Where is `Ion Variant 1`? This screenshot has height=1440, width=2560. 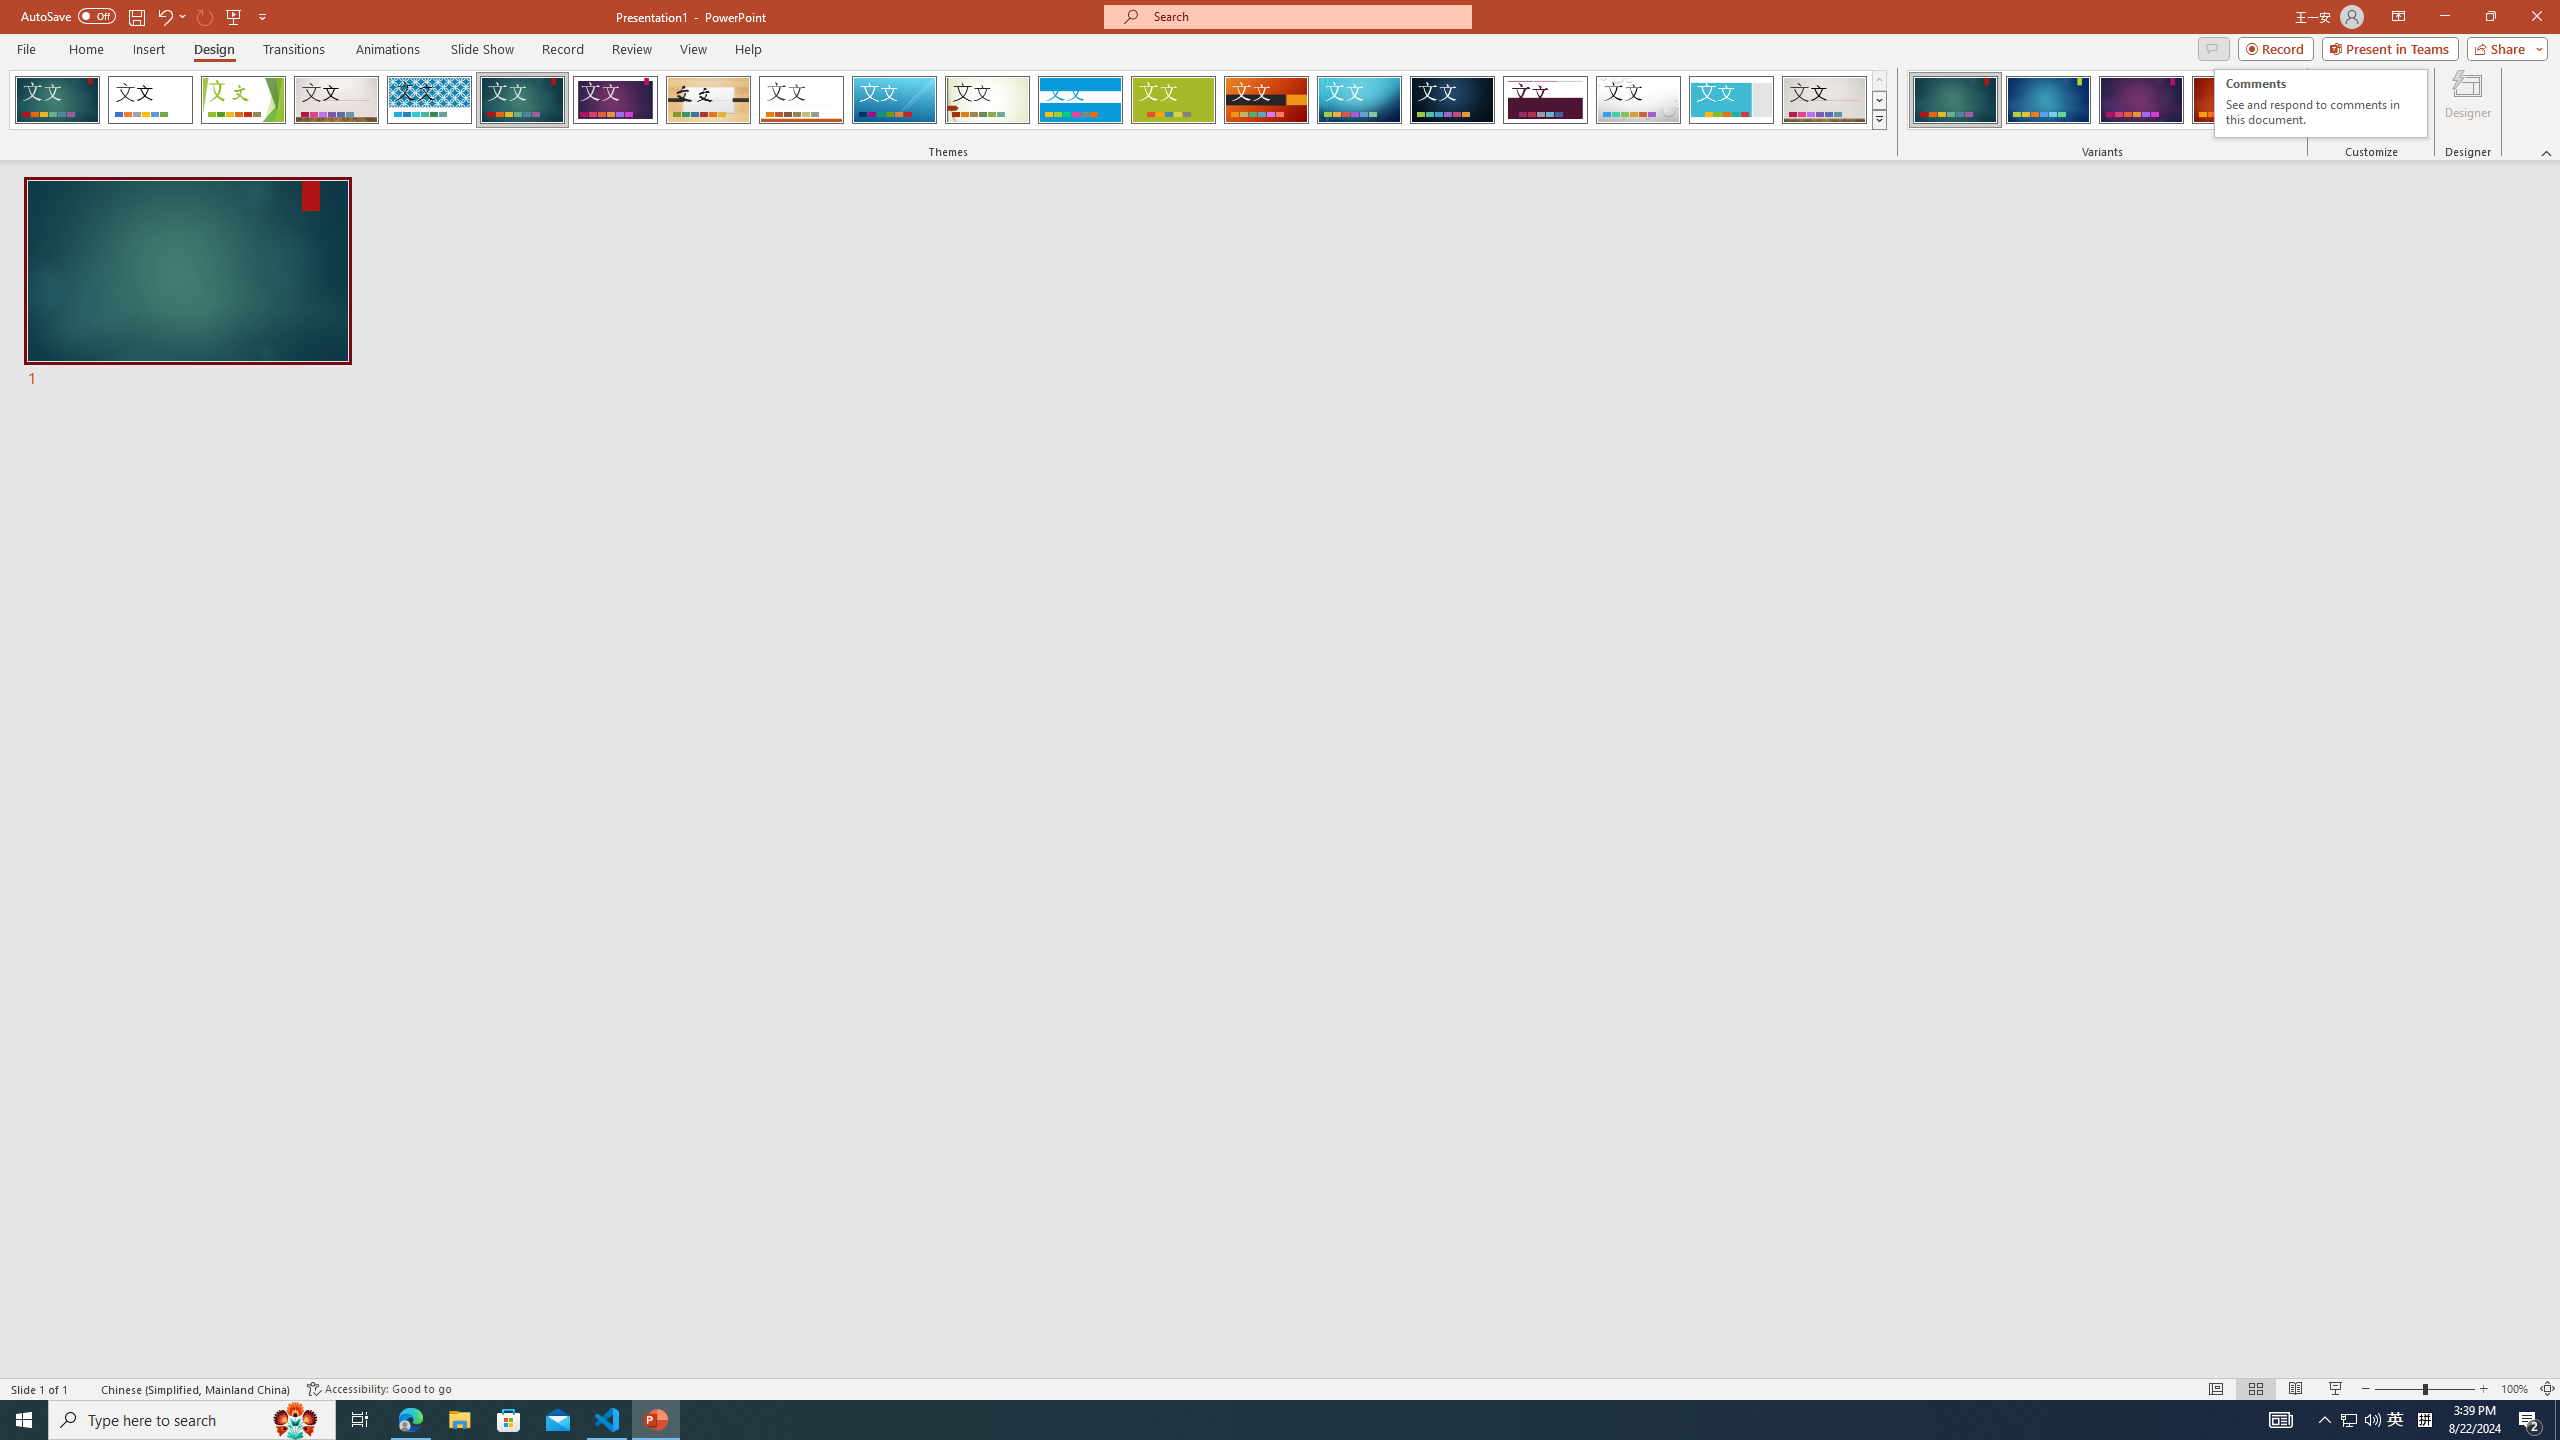
Ion Variant 1 is located at coordinates (1955, 100).